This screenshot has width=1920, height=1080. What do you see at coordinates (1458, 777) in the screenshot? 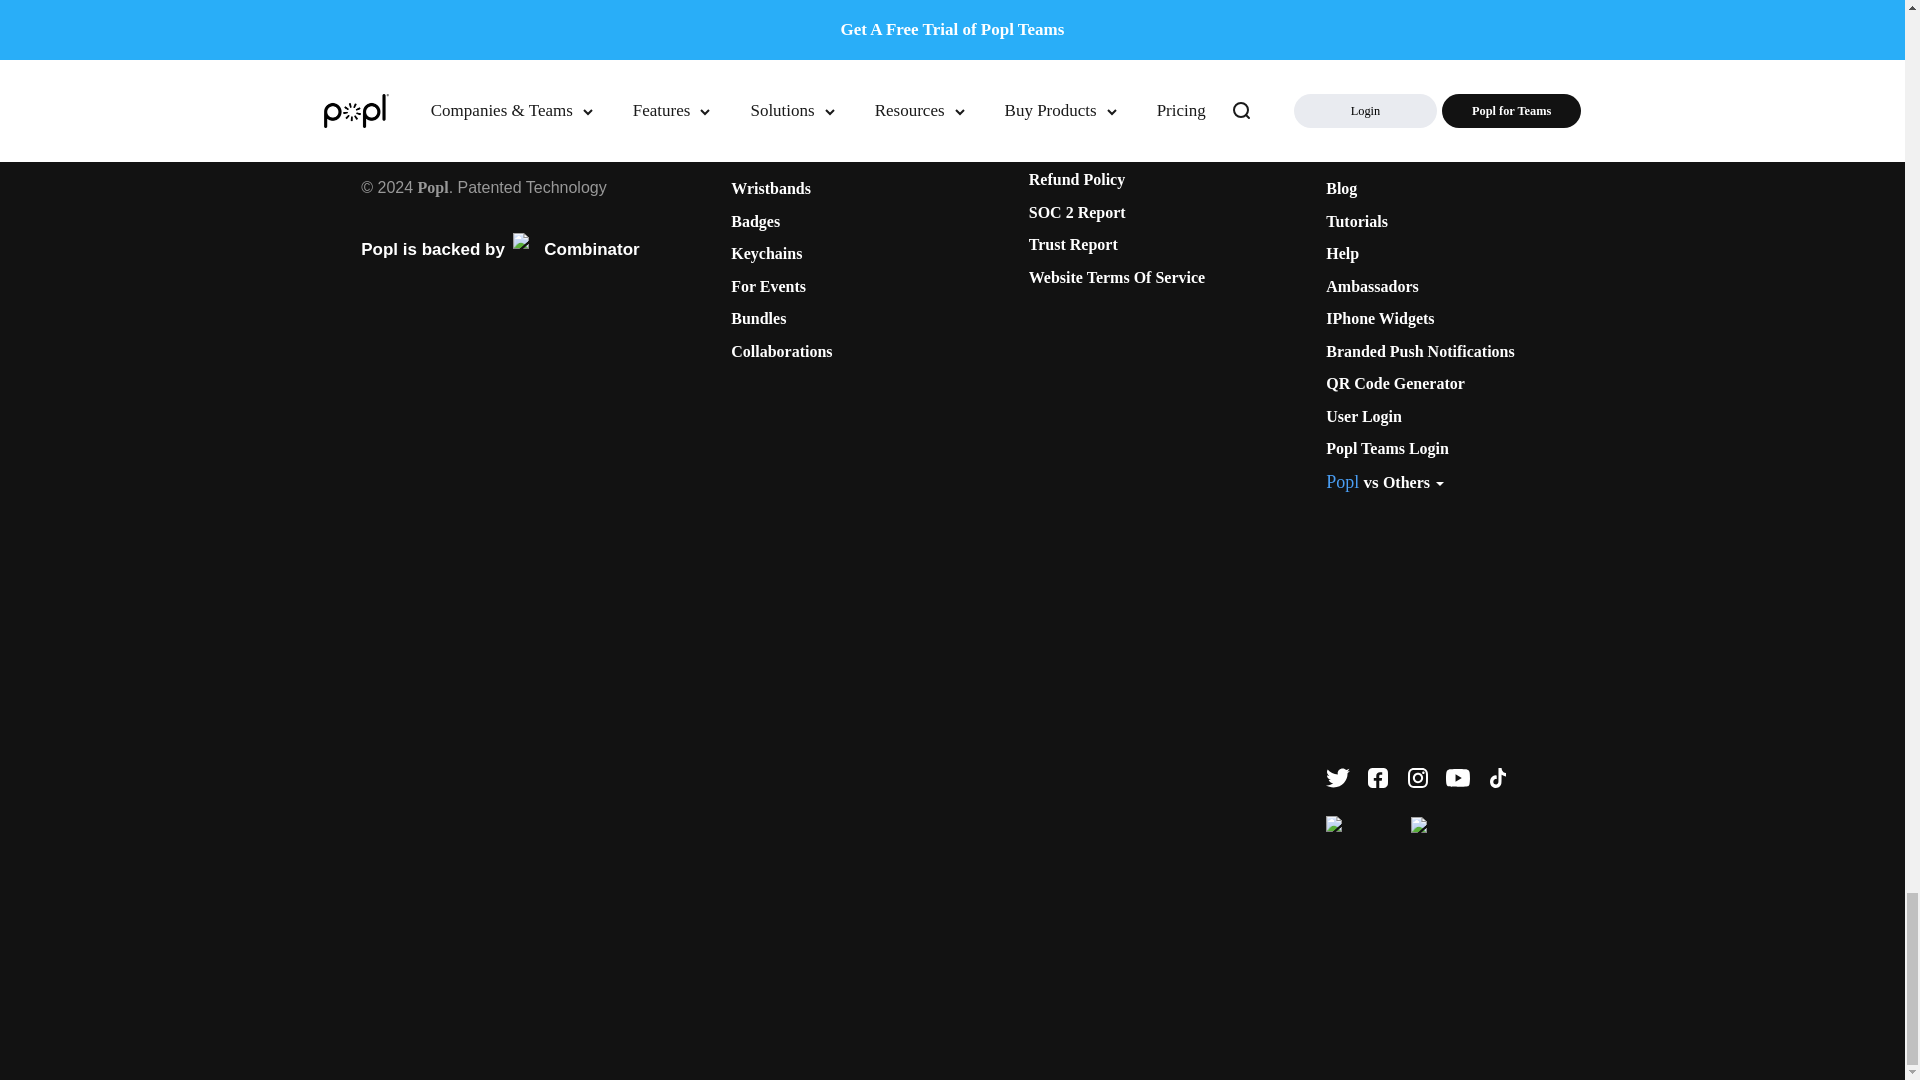
I see `Popl on YouTube` at bounding box center [1458, 777].